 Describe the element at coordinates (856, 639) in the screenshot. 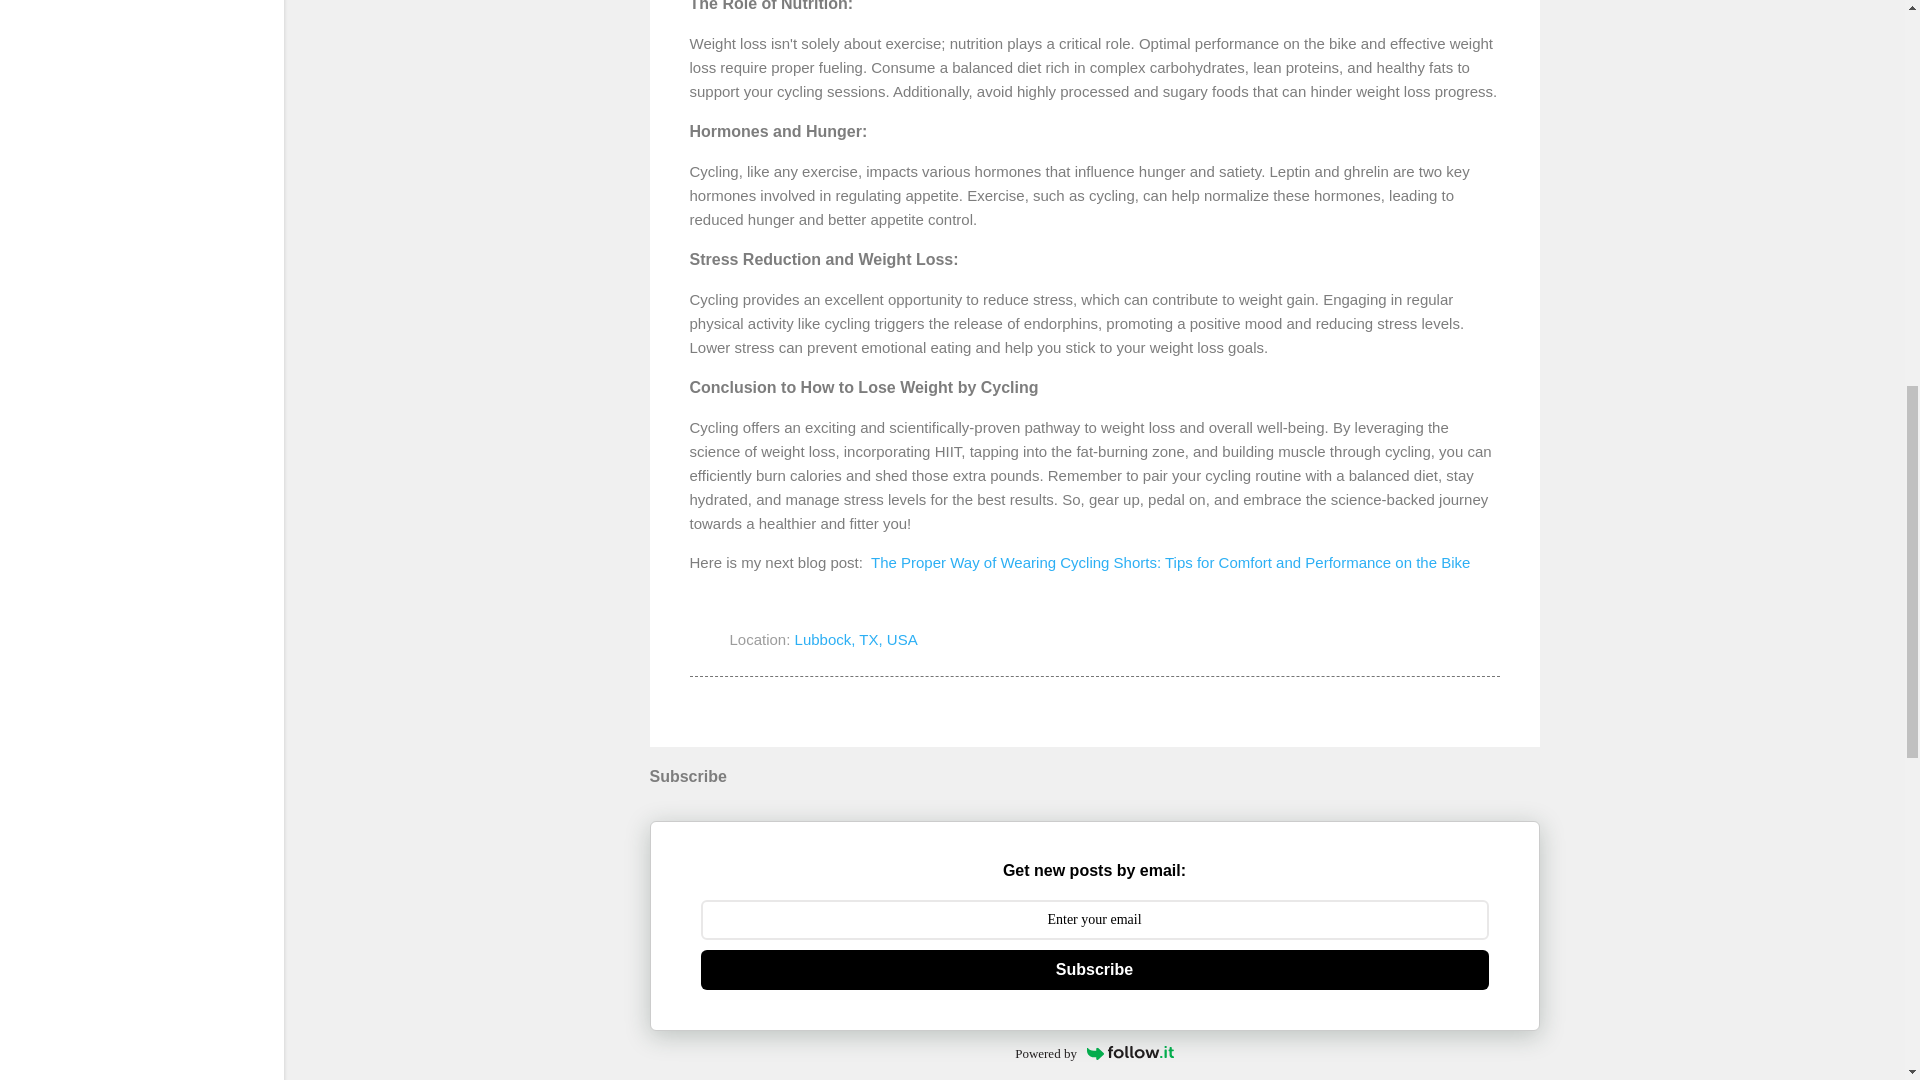

I see `Lubbock, TX, USA` at that location.